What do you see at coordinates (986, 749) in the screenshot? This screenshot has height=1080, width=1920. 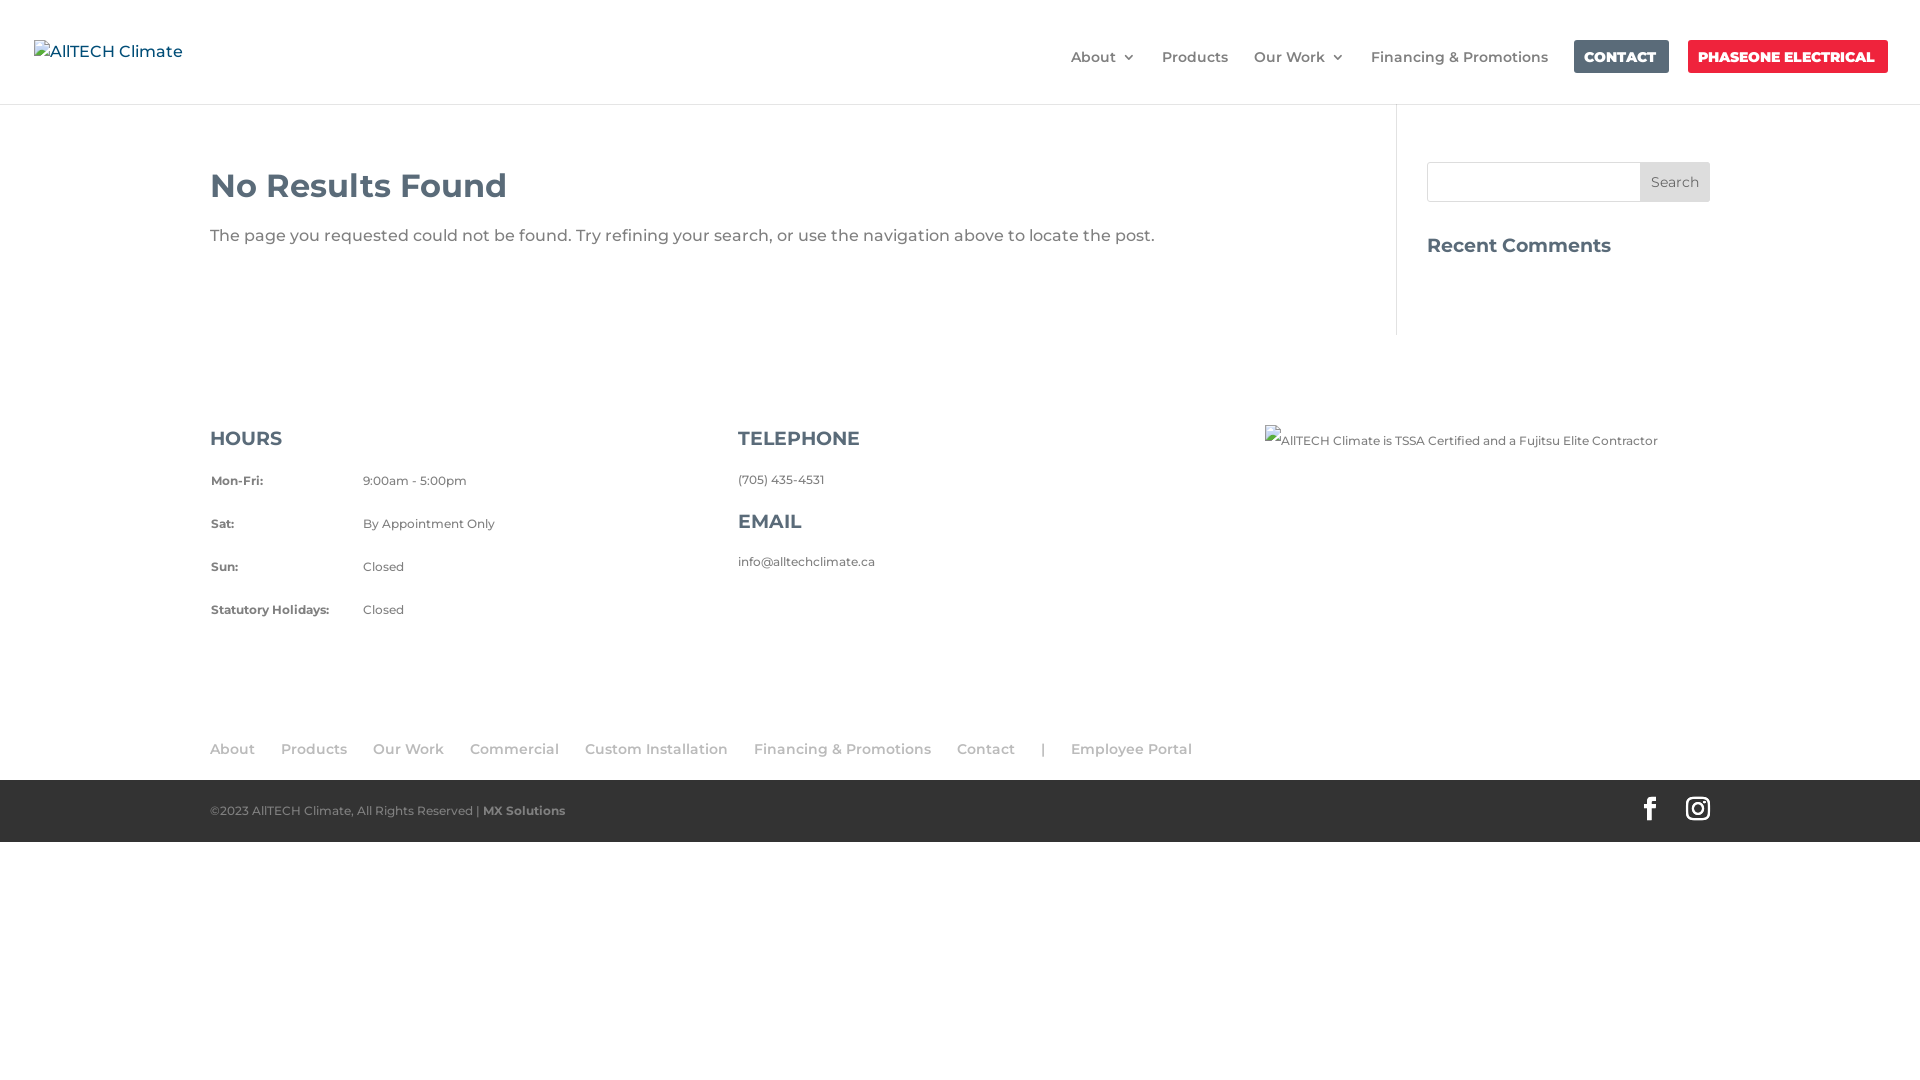 I see `Contact` at bounding box center [986, 749].